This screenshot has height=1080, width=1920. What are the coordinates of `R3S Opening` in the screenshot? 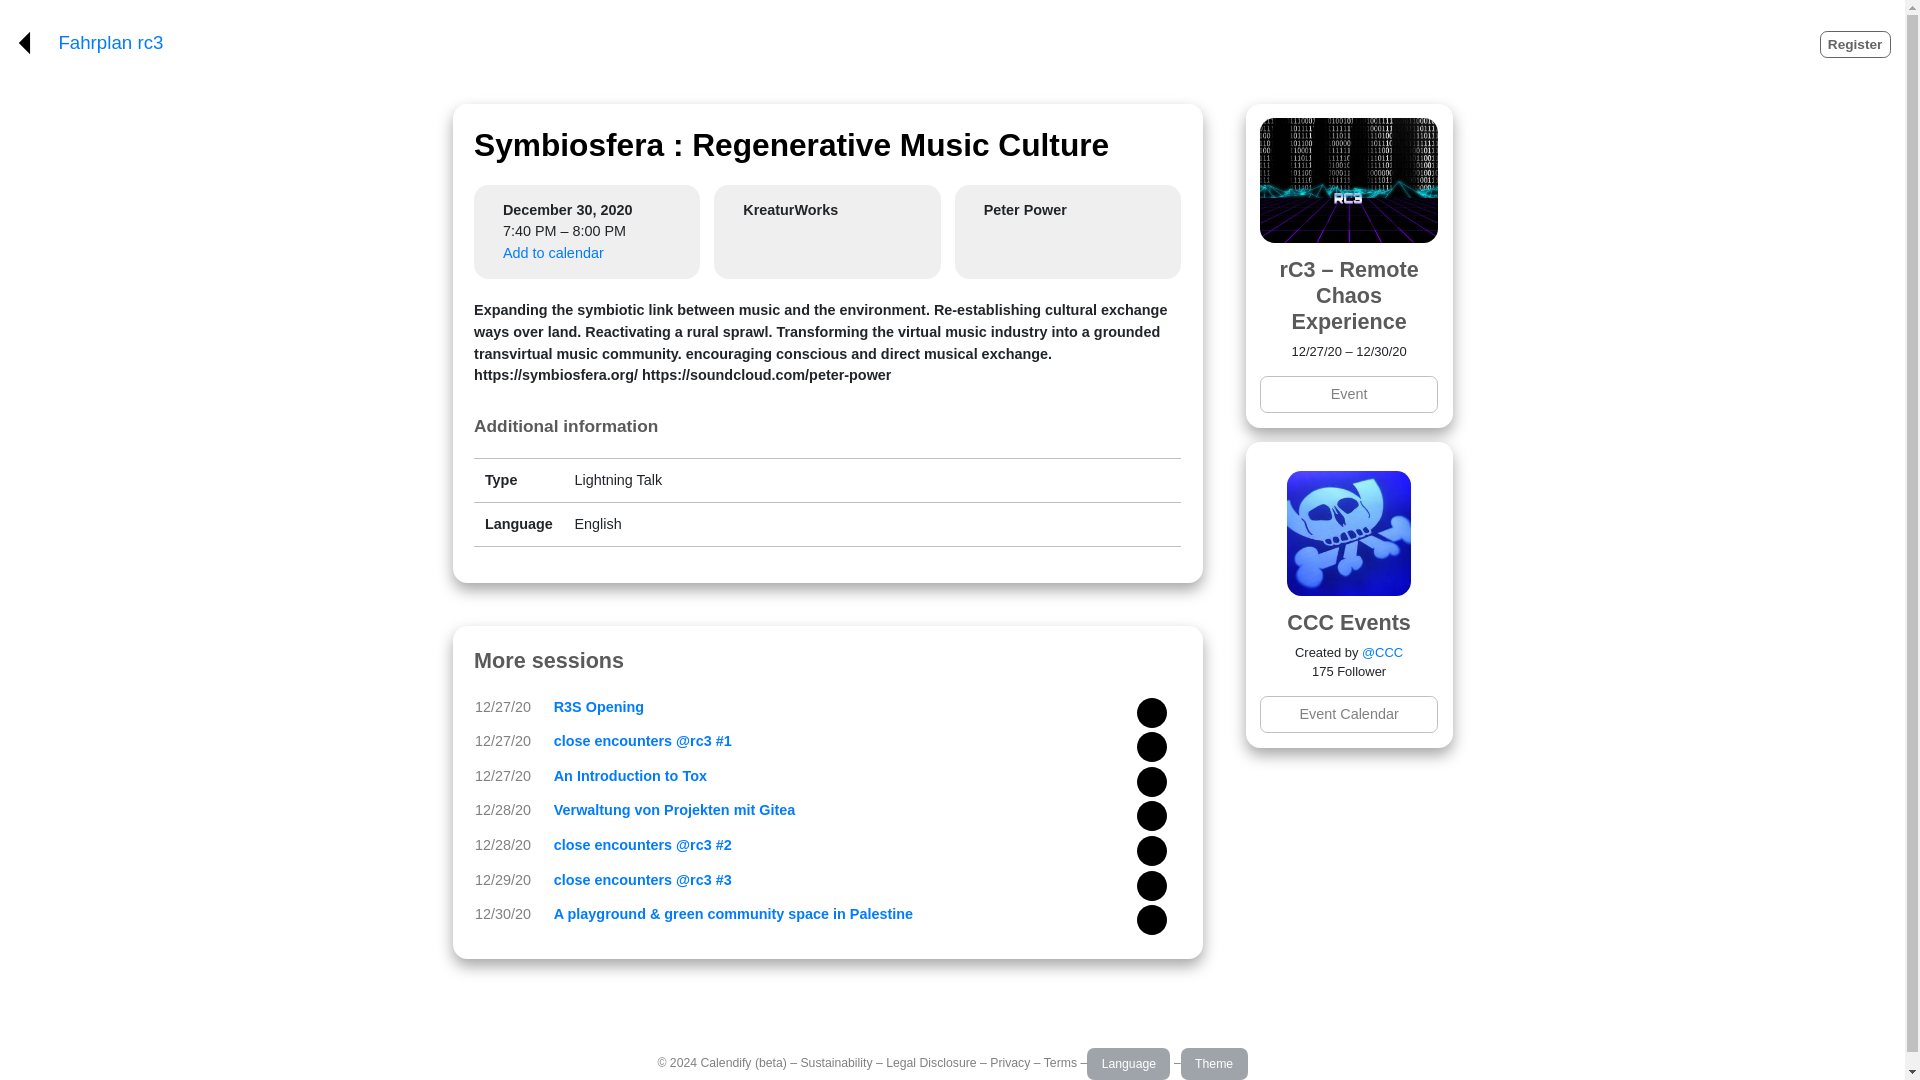 It's located at (598, 706).